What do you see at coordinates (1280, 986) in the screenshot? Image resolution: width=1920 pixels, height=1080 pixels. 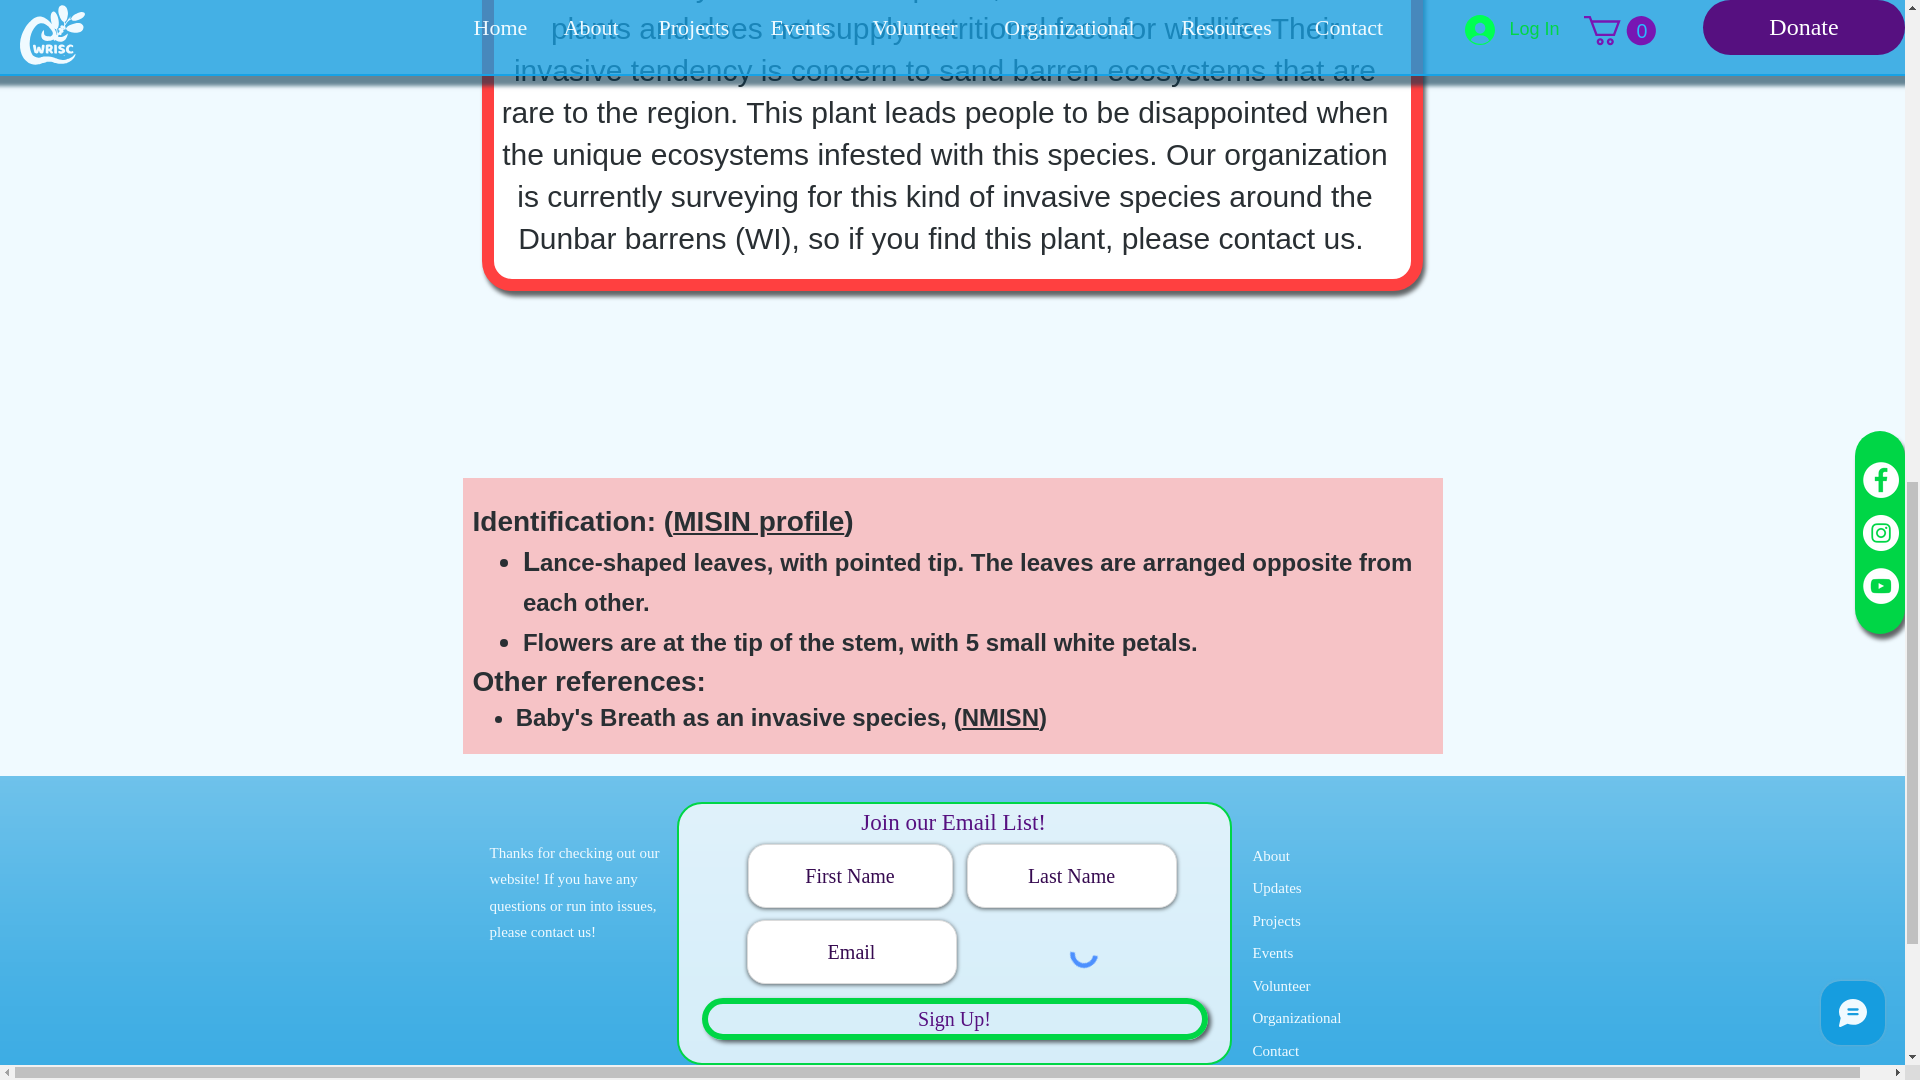 I see `Volunteer` at bounding box center [1280, 986].